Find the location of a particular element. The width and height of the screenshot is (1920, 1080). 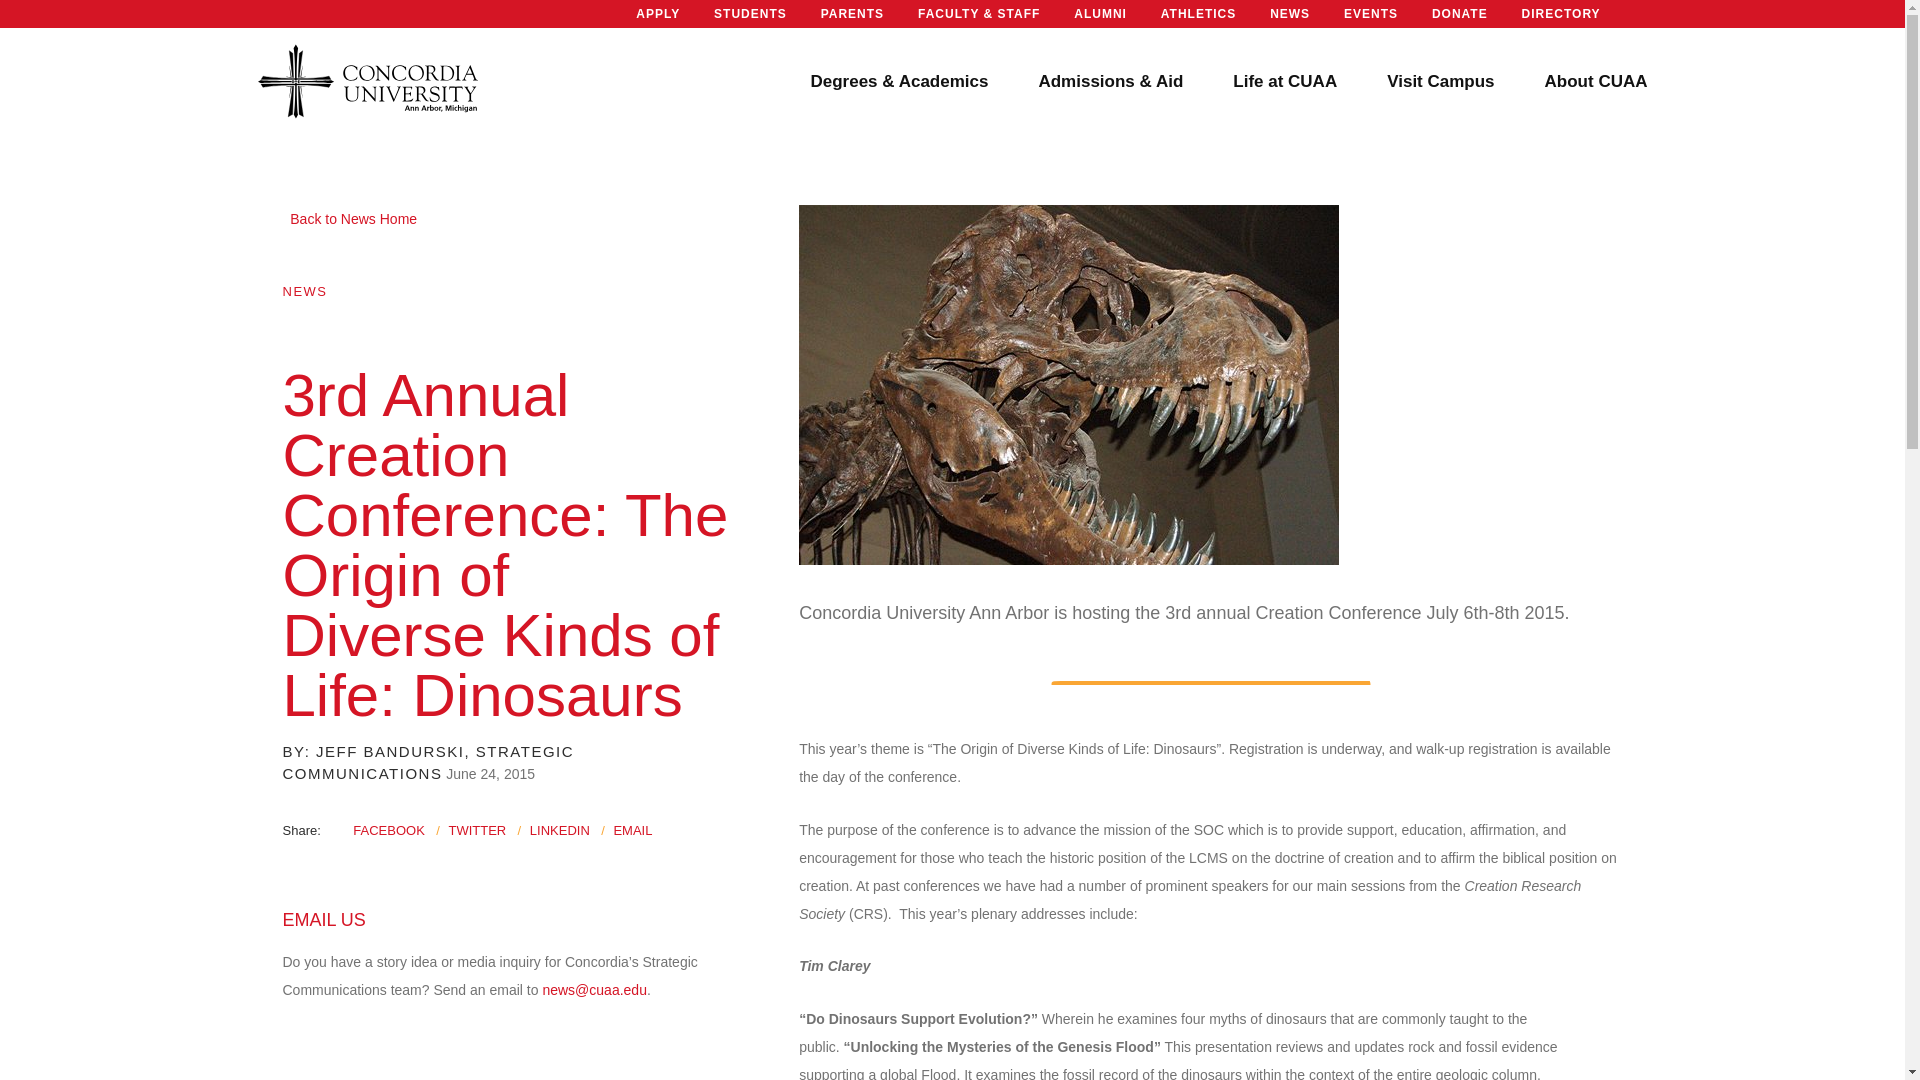

TWITTER is located at coordinates (476, 830).